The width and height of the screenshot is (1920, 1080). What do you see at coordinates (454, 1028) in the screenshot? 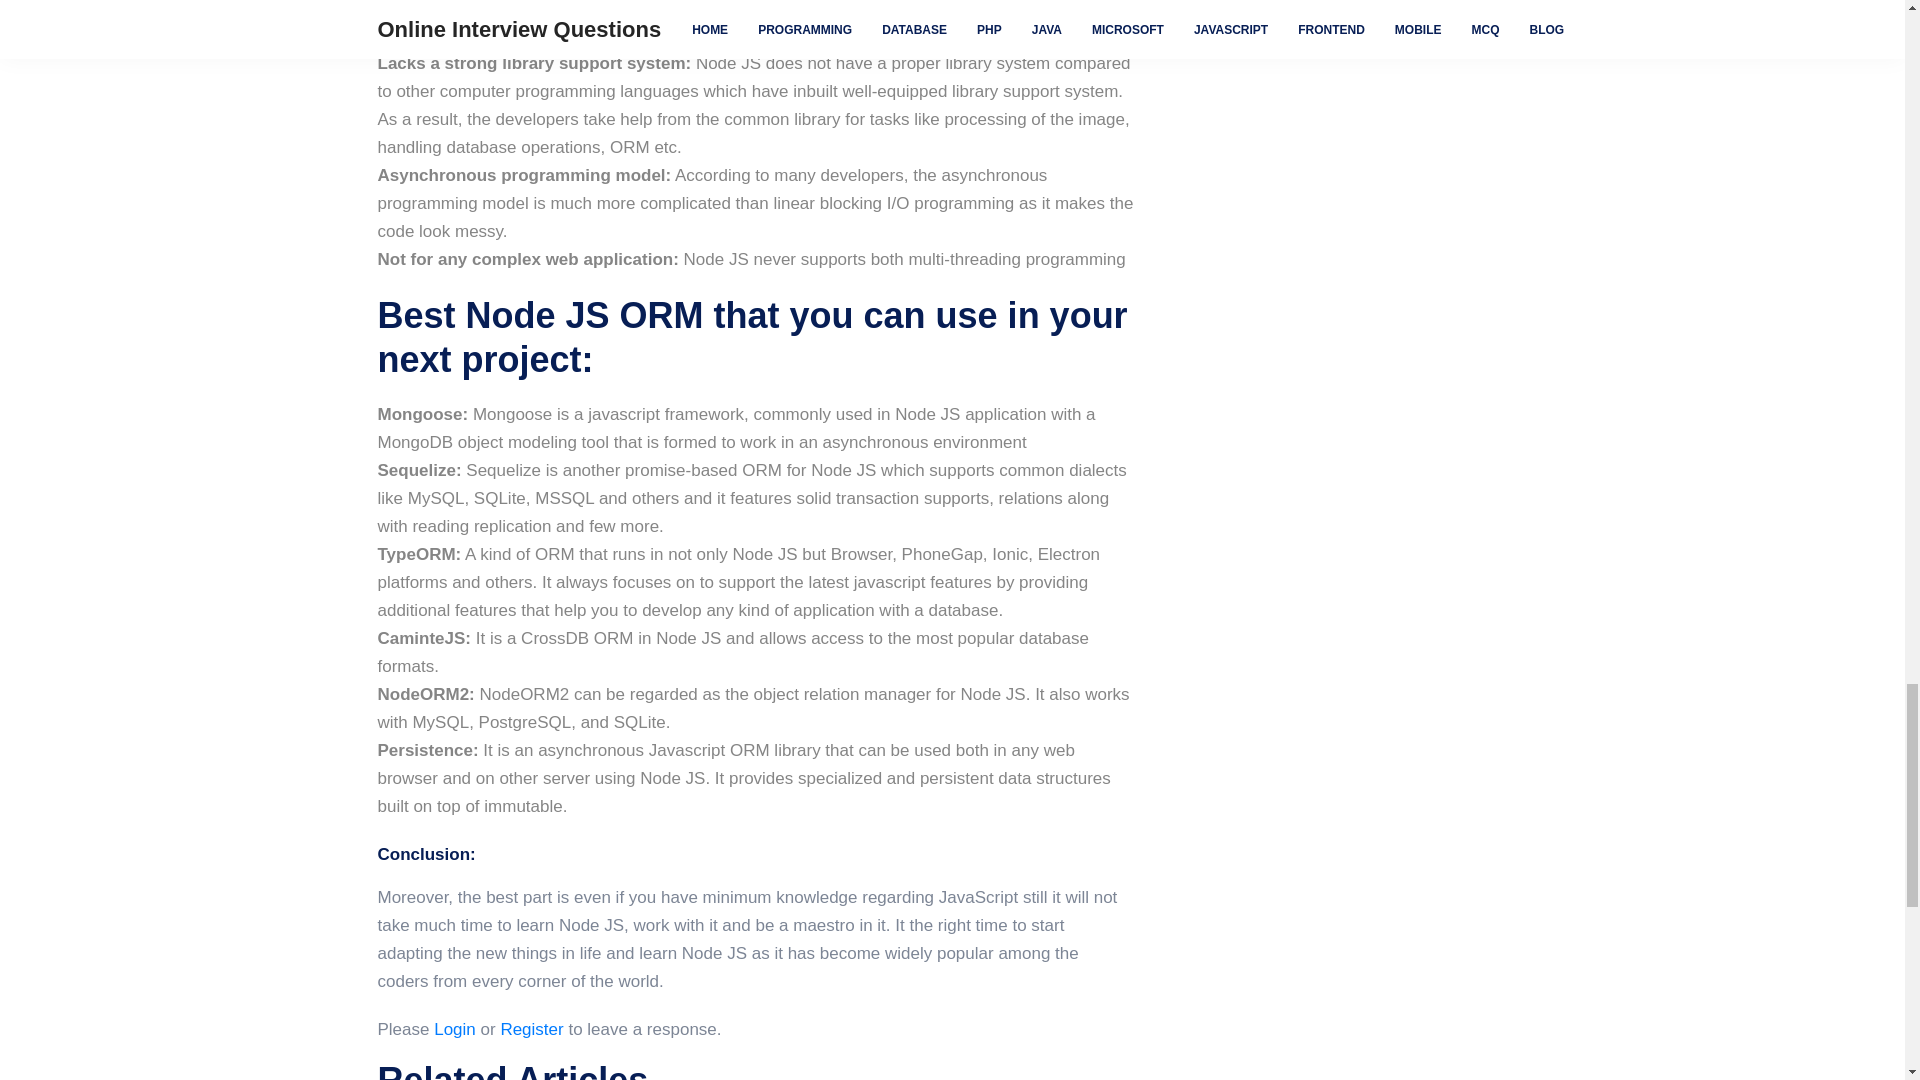
I see `Login` at bounding box center [454, 1028].